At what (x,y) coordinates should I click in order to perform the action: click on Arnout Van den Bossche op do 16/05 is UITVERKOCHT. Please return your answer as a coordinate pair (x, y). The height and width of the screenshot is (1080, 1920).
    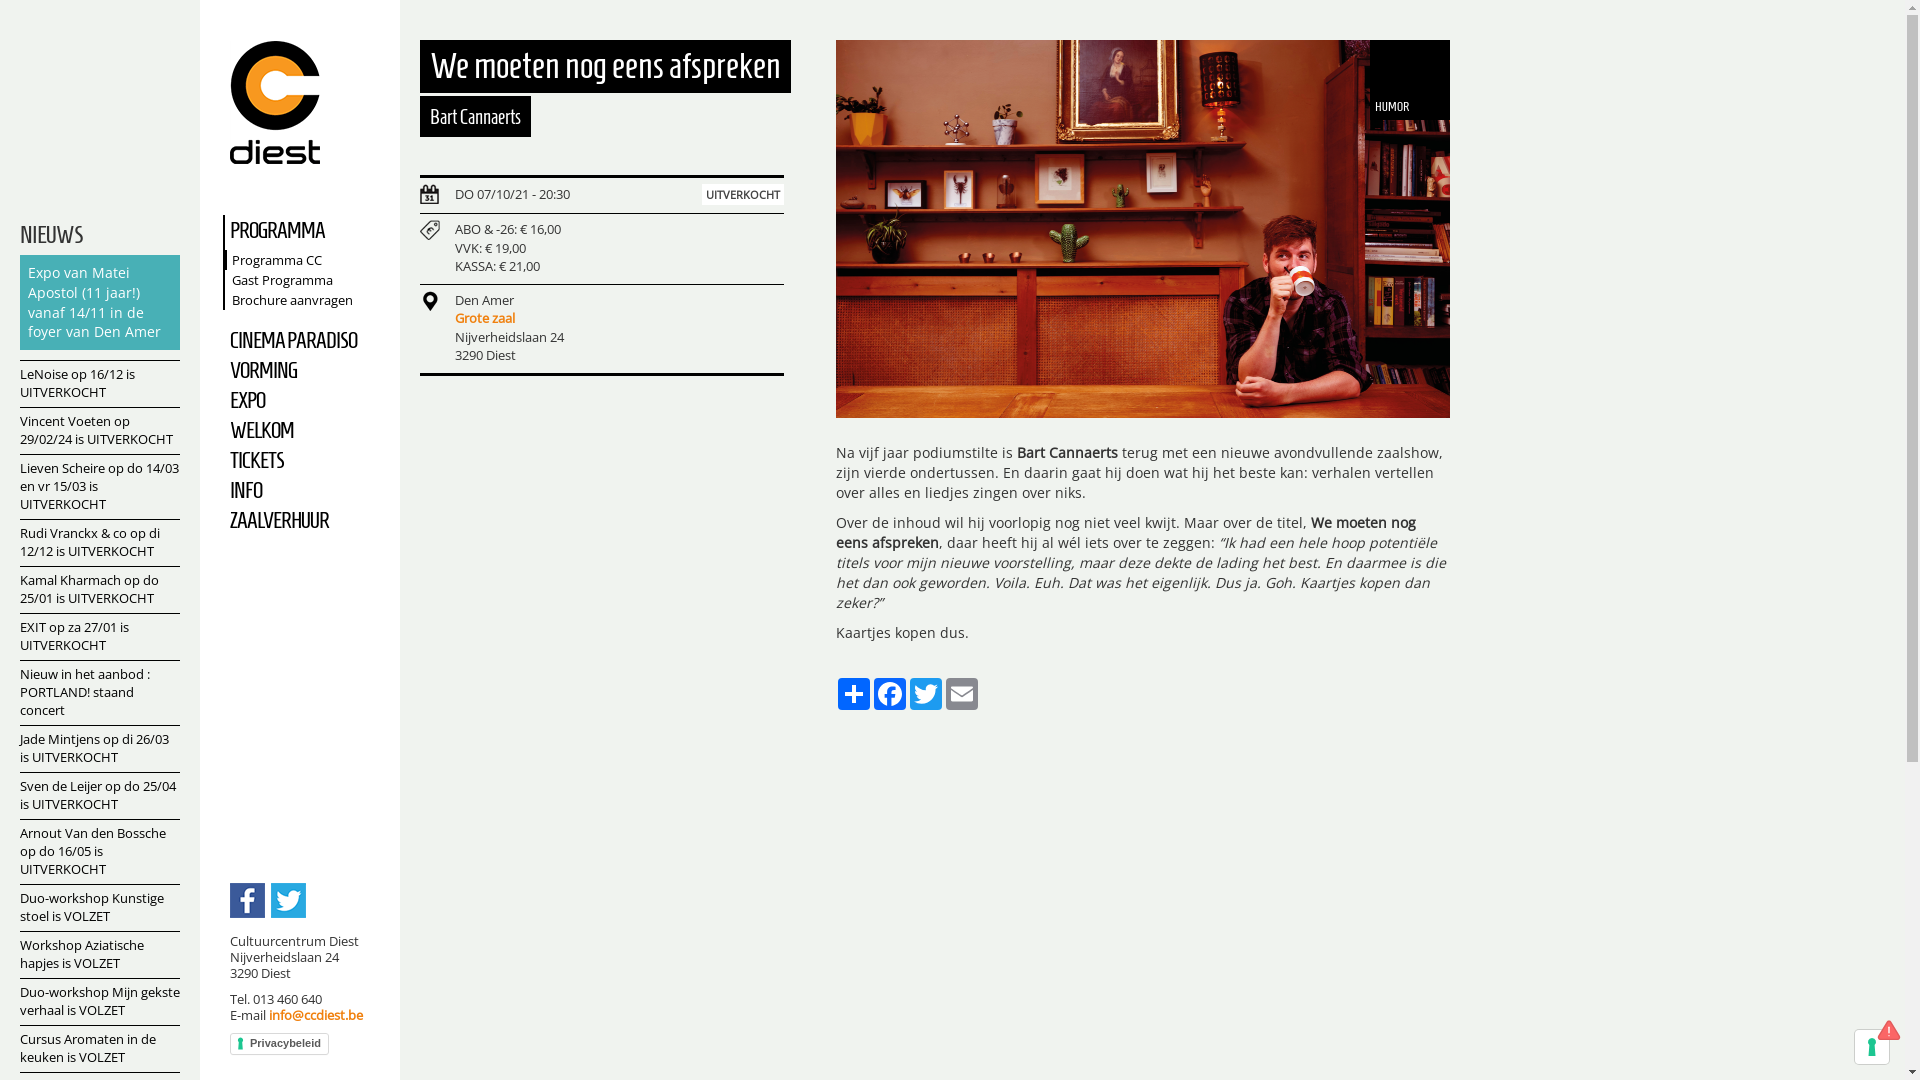
    Looking at the image, I should click on (100, 852).